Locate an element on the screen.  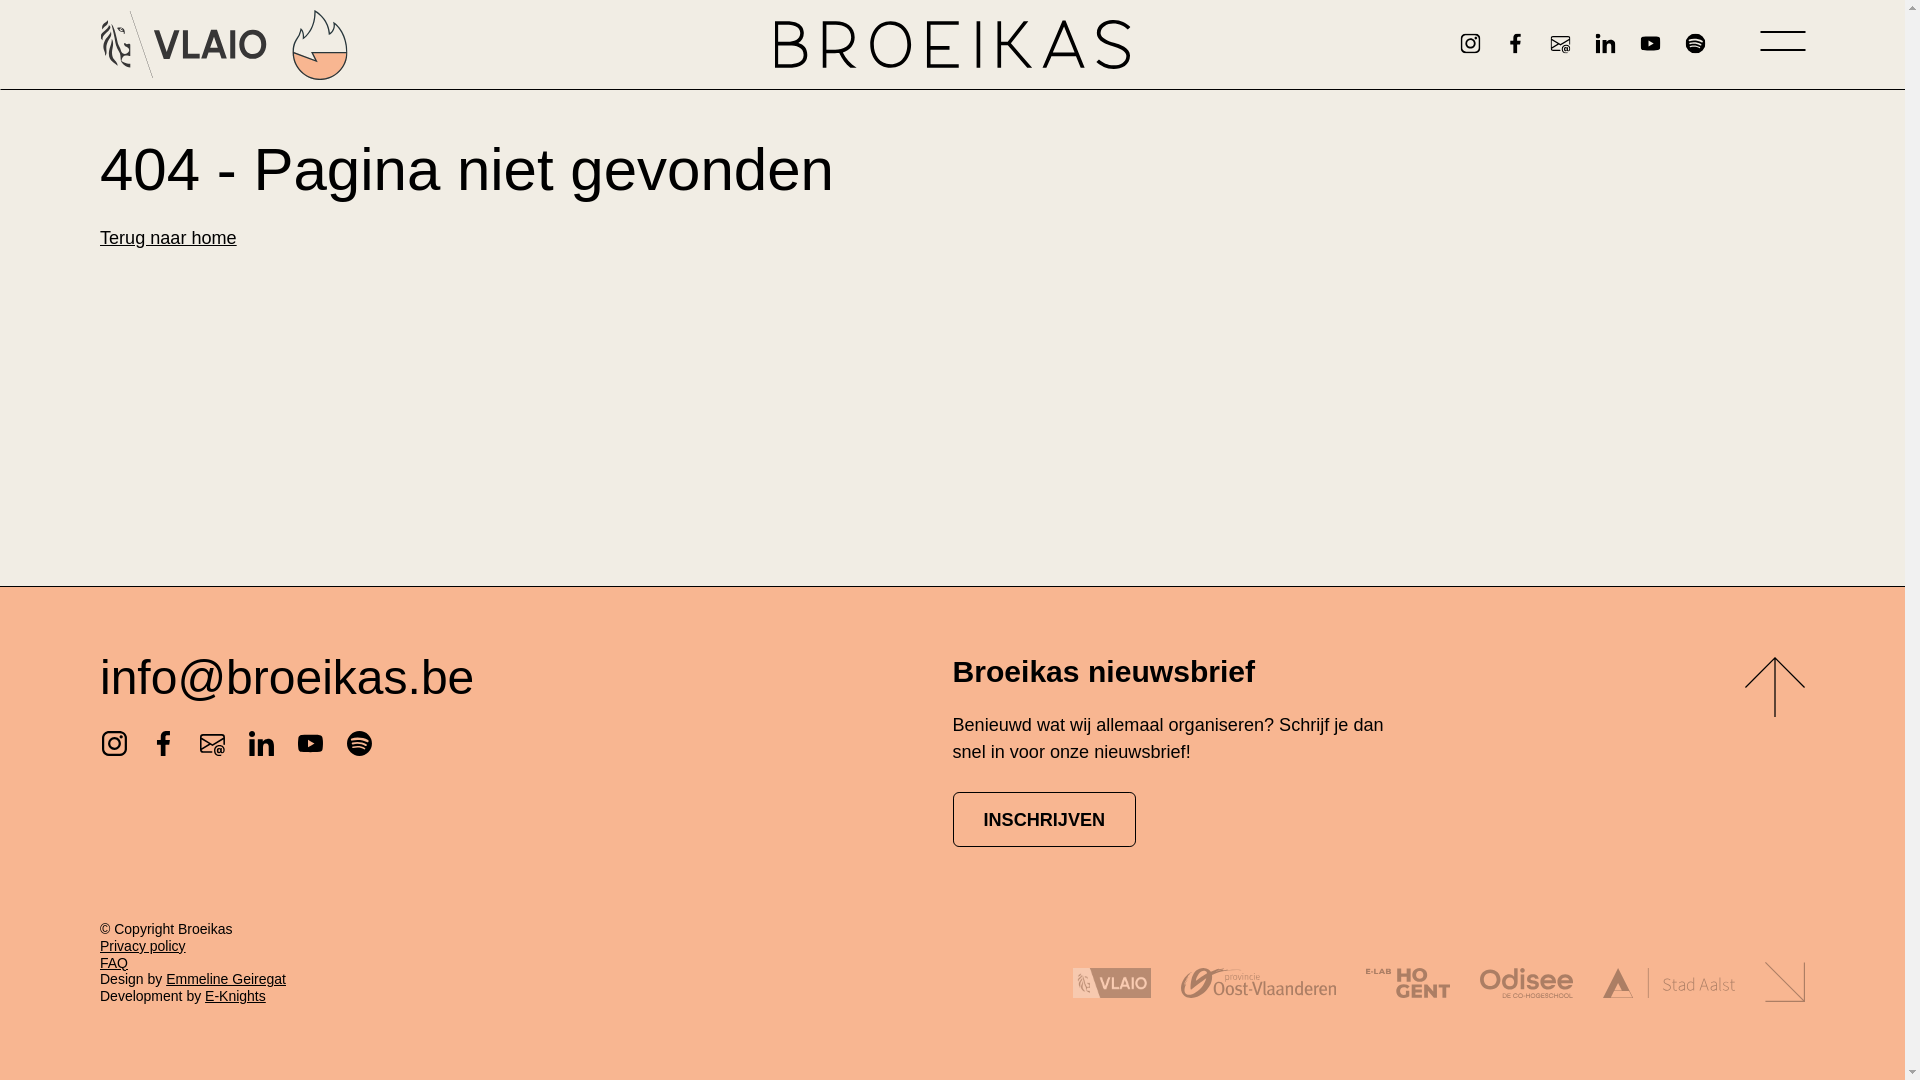
Volg ons op Facebook is located at coordinates (164, 744).